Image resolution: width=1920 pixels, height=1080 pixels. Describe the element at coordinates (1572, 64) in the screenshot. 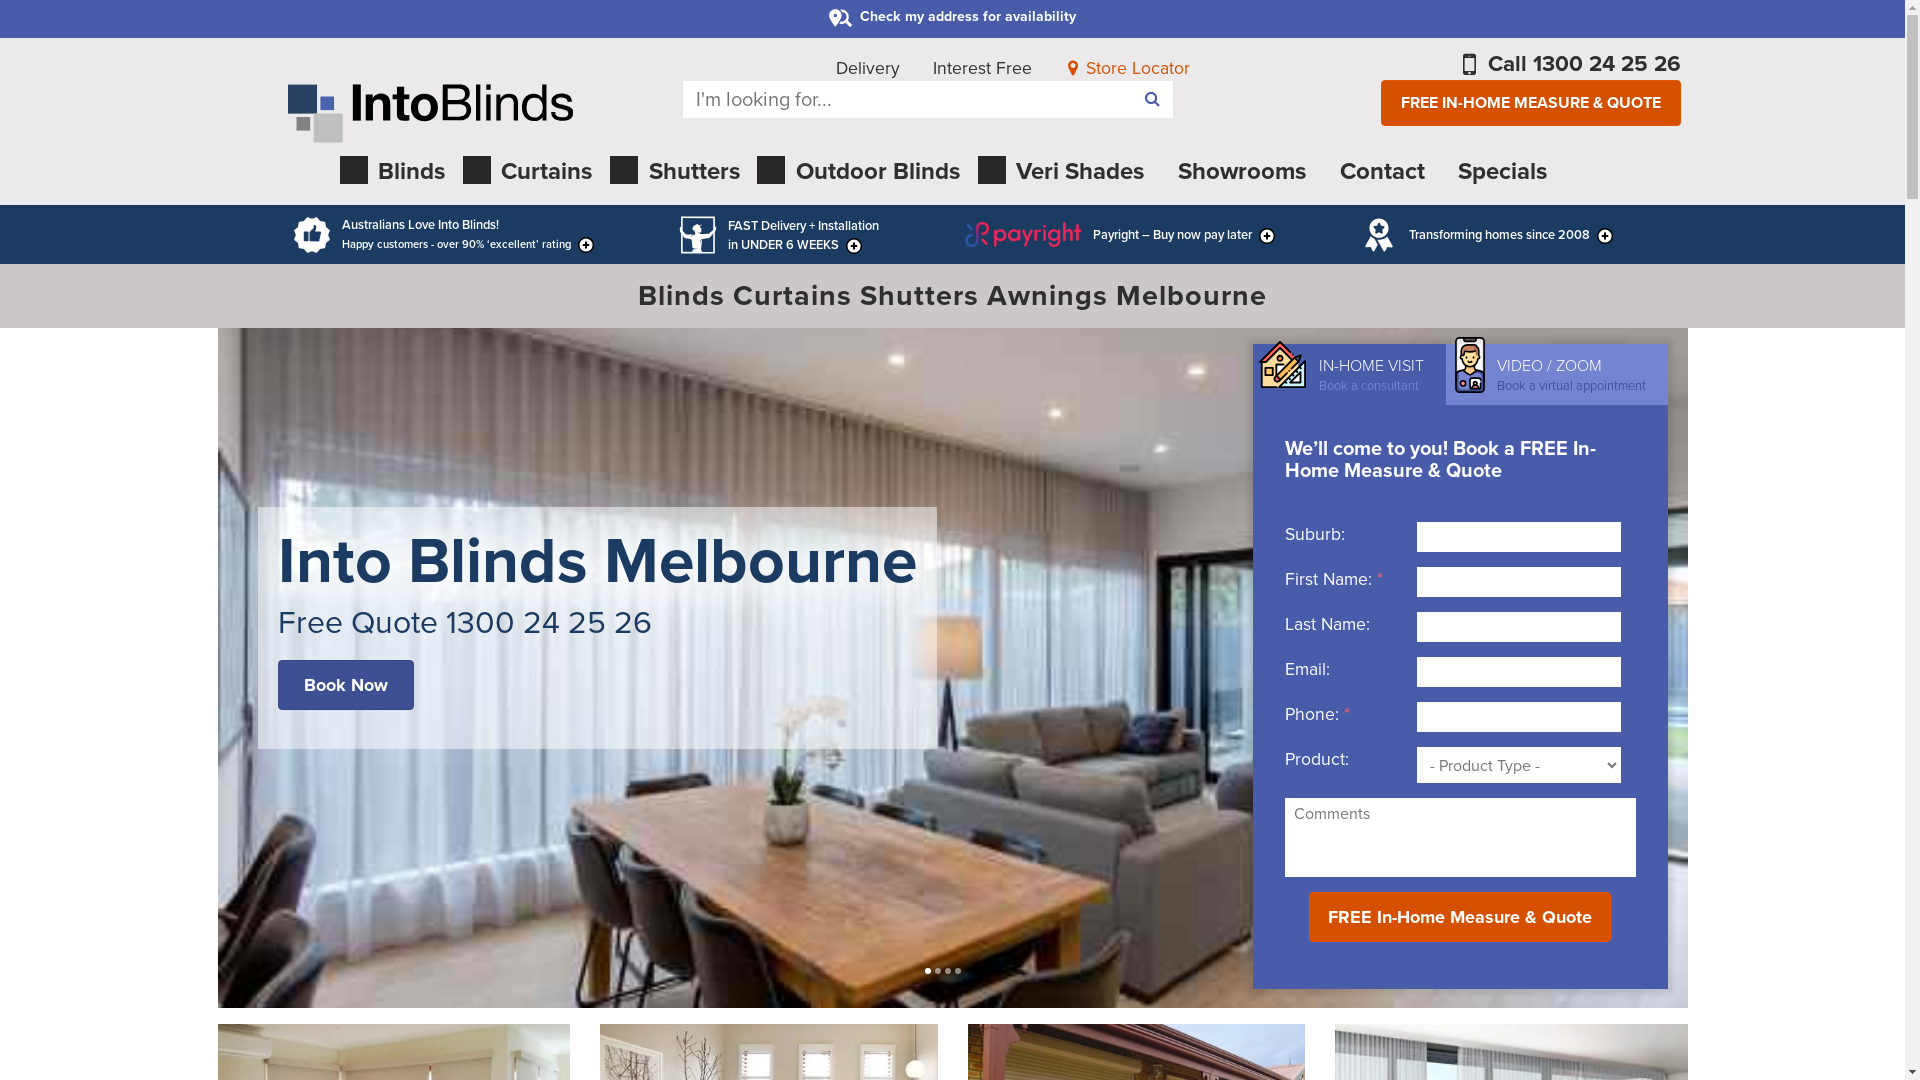

I see `  Call 1300 24 25 26` at that location.